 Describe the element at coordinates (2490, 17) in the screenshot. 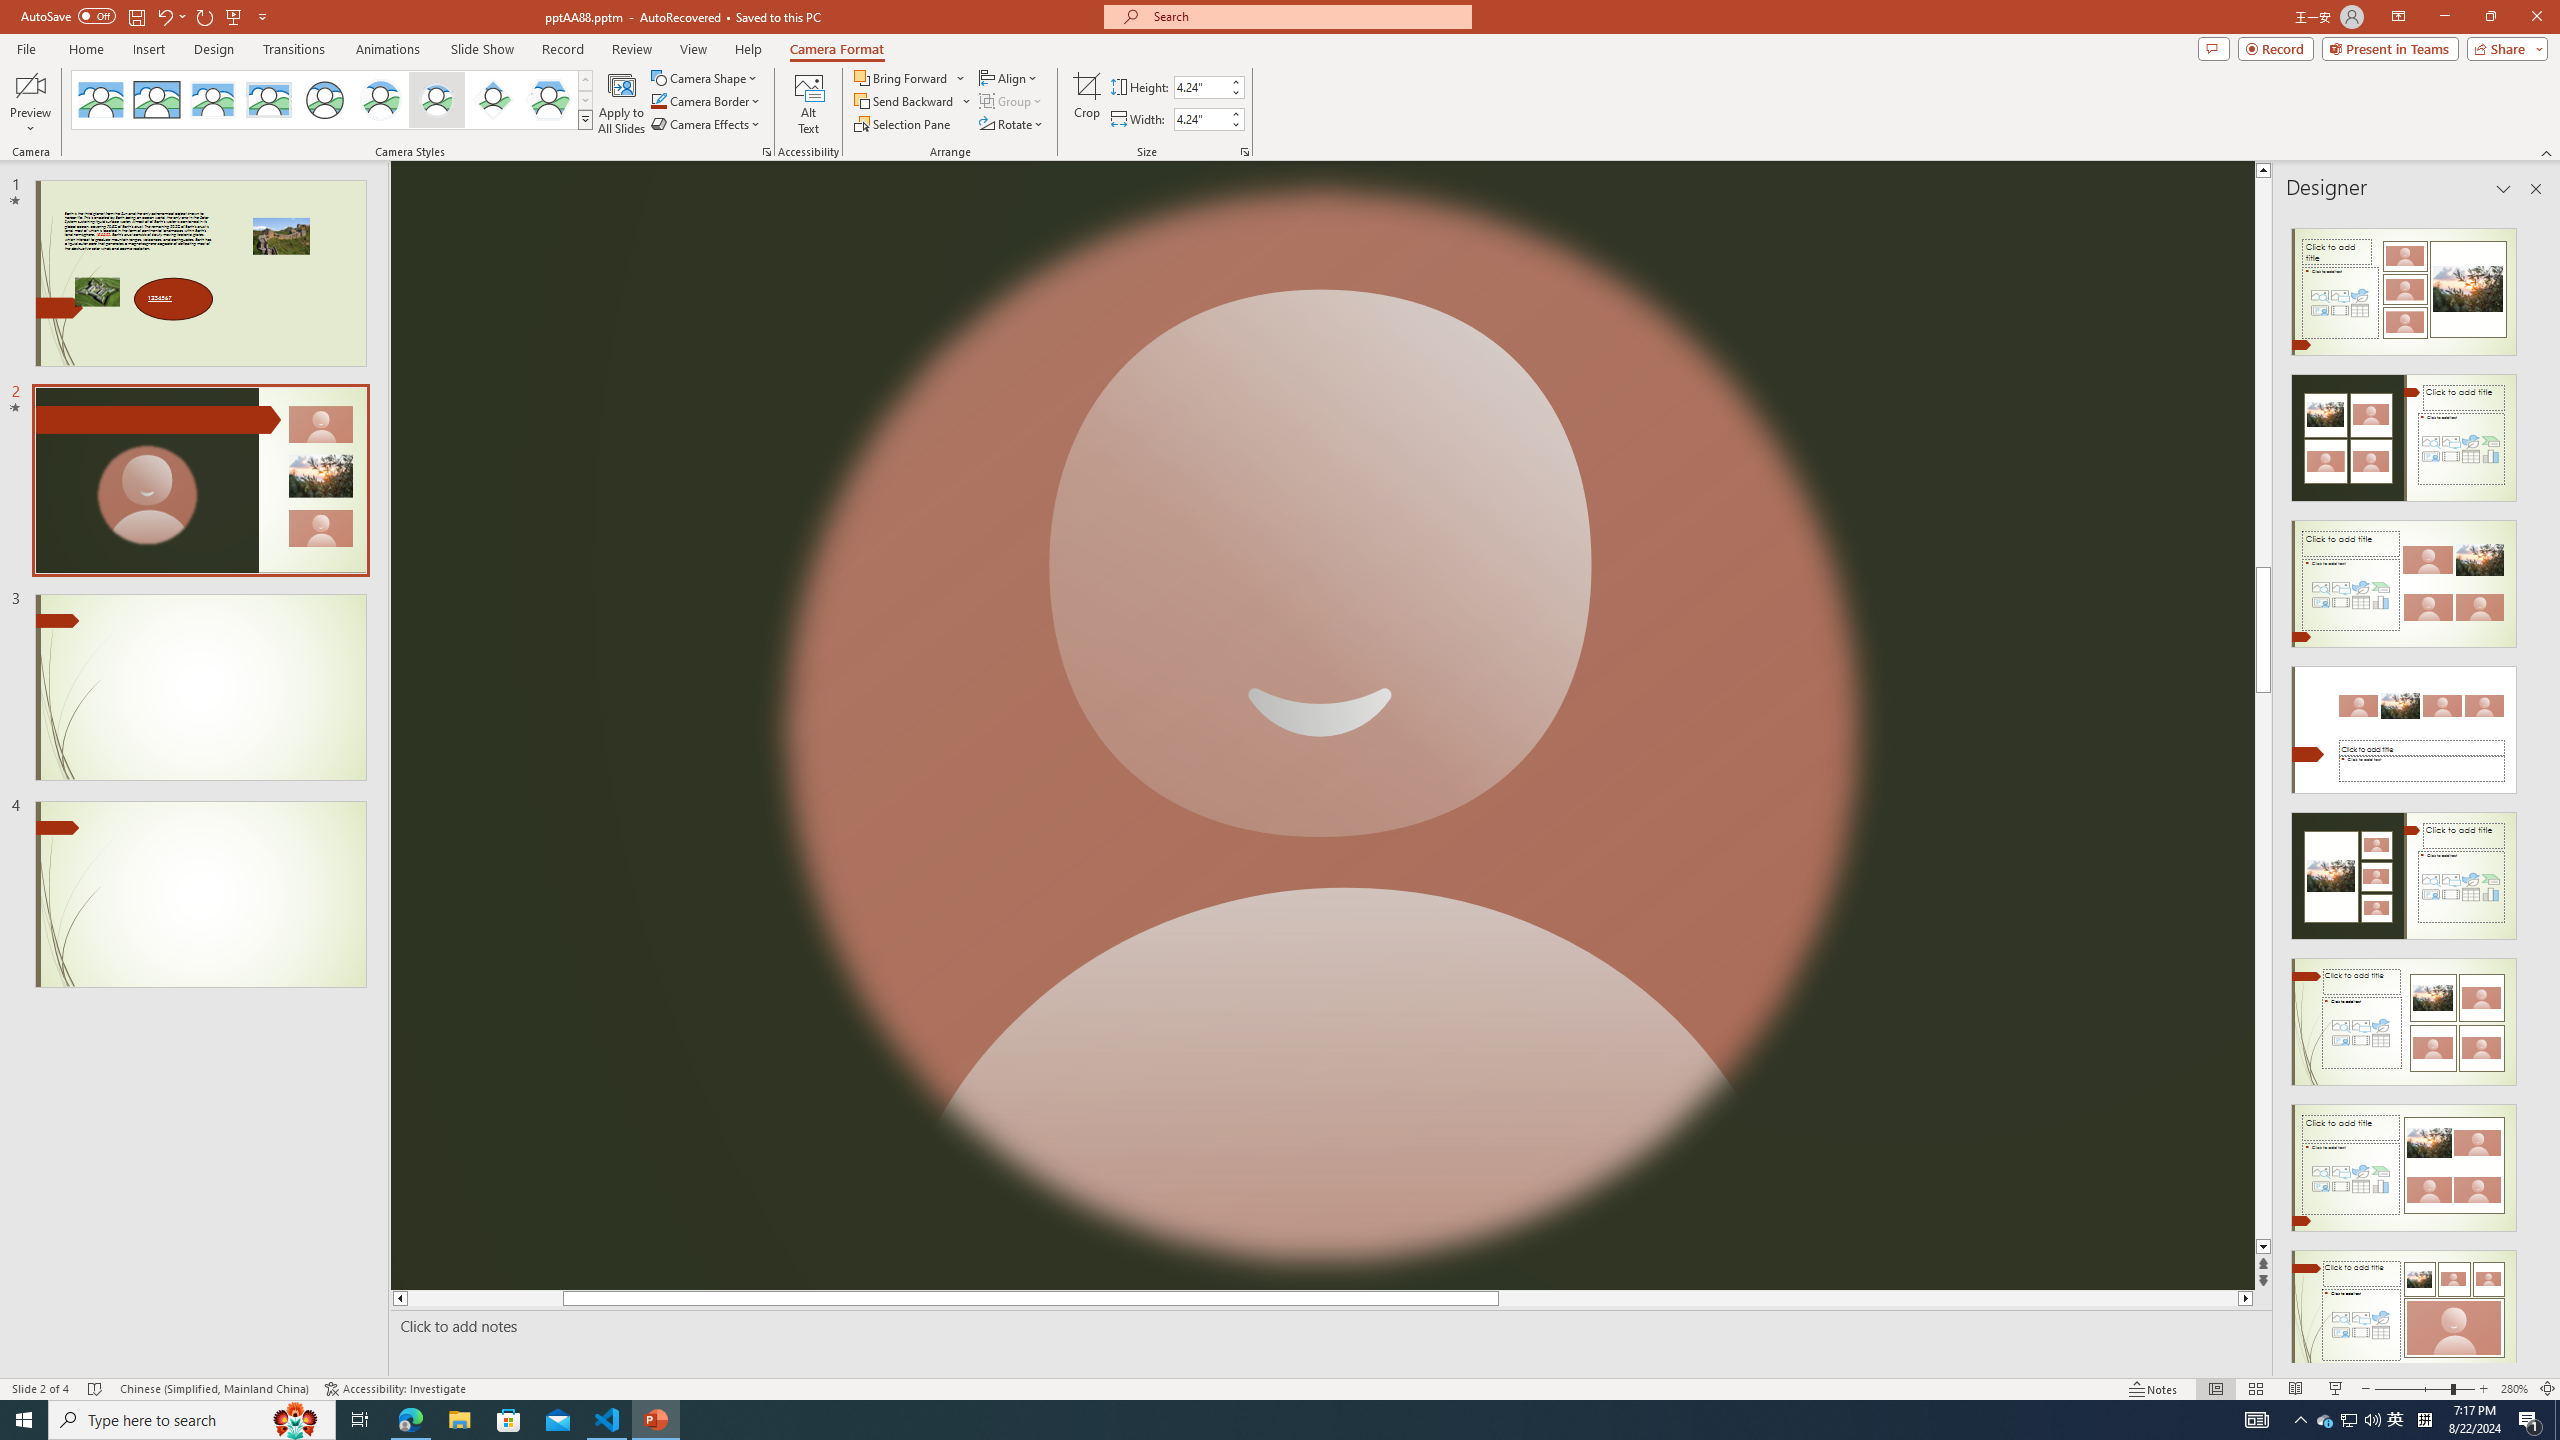

I see `Restore Down` at that location.